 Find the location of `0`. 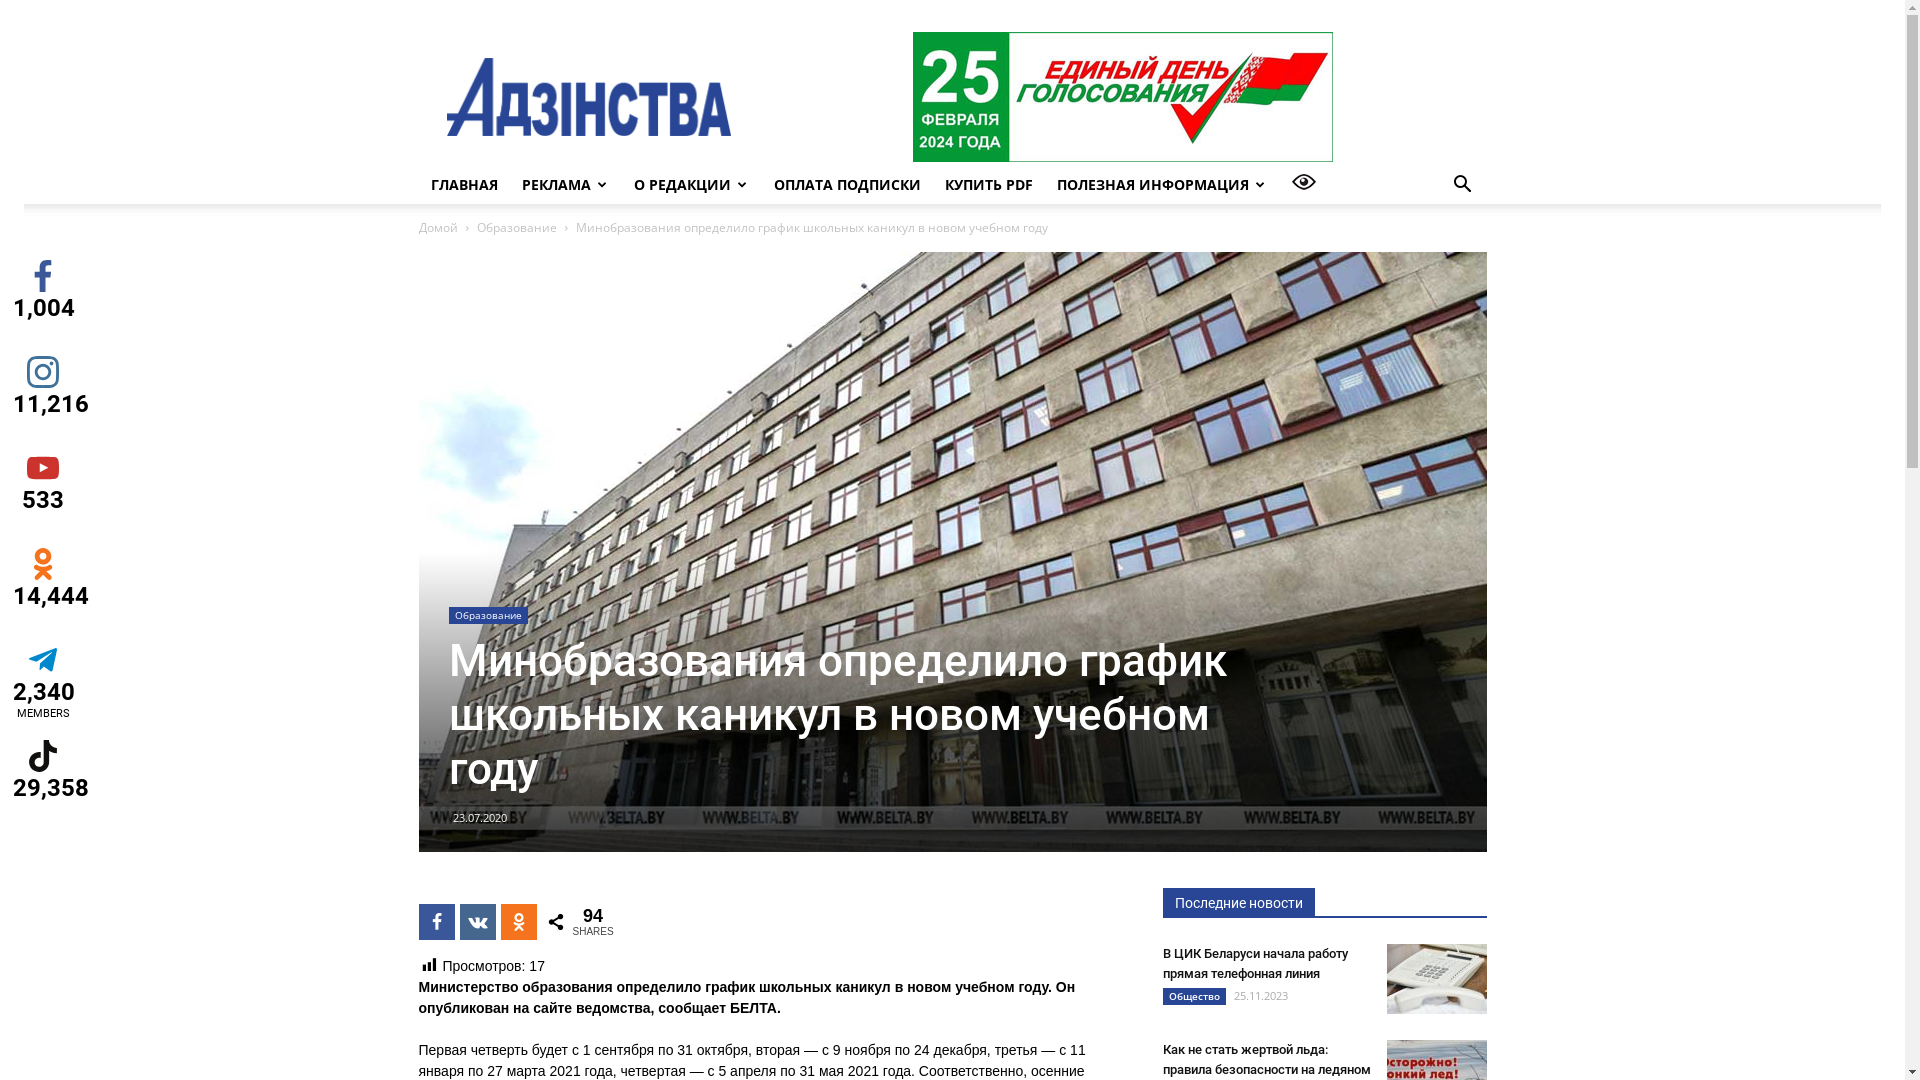

0 is located at coordinates (478, 922).